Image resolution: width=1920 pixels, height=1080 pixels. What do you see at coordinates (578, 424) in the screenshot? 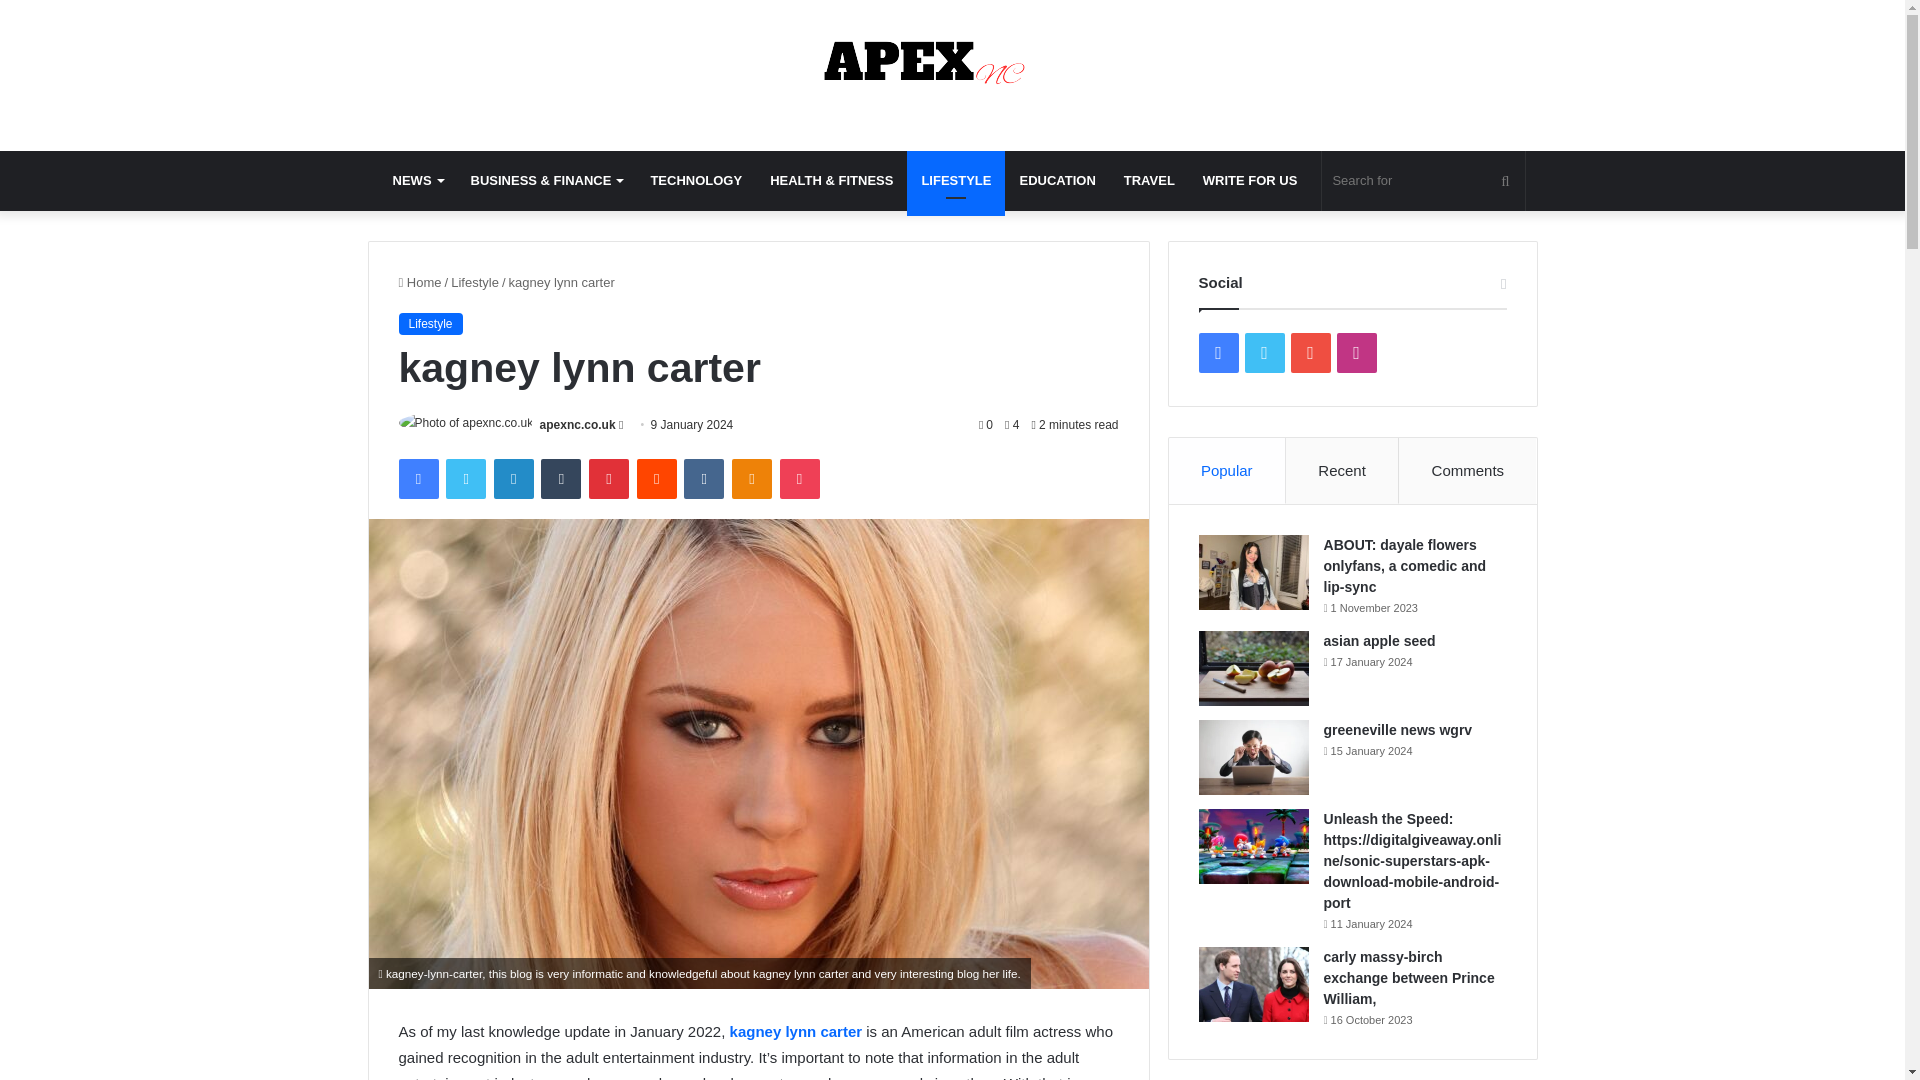
I see `apexnc.co.uk` at bounding box center [578, 424].